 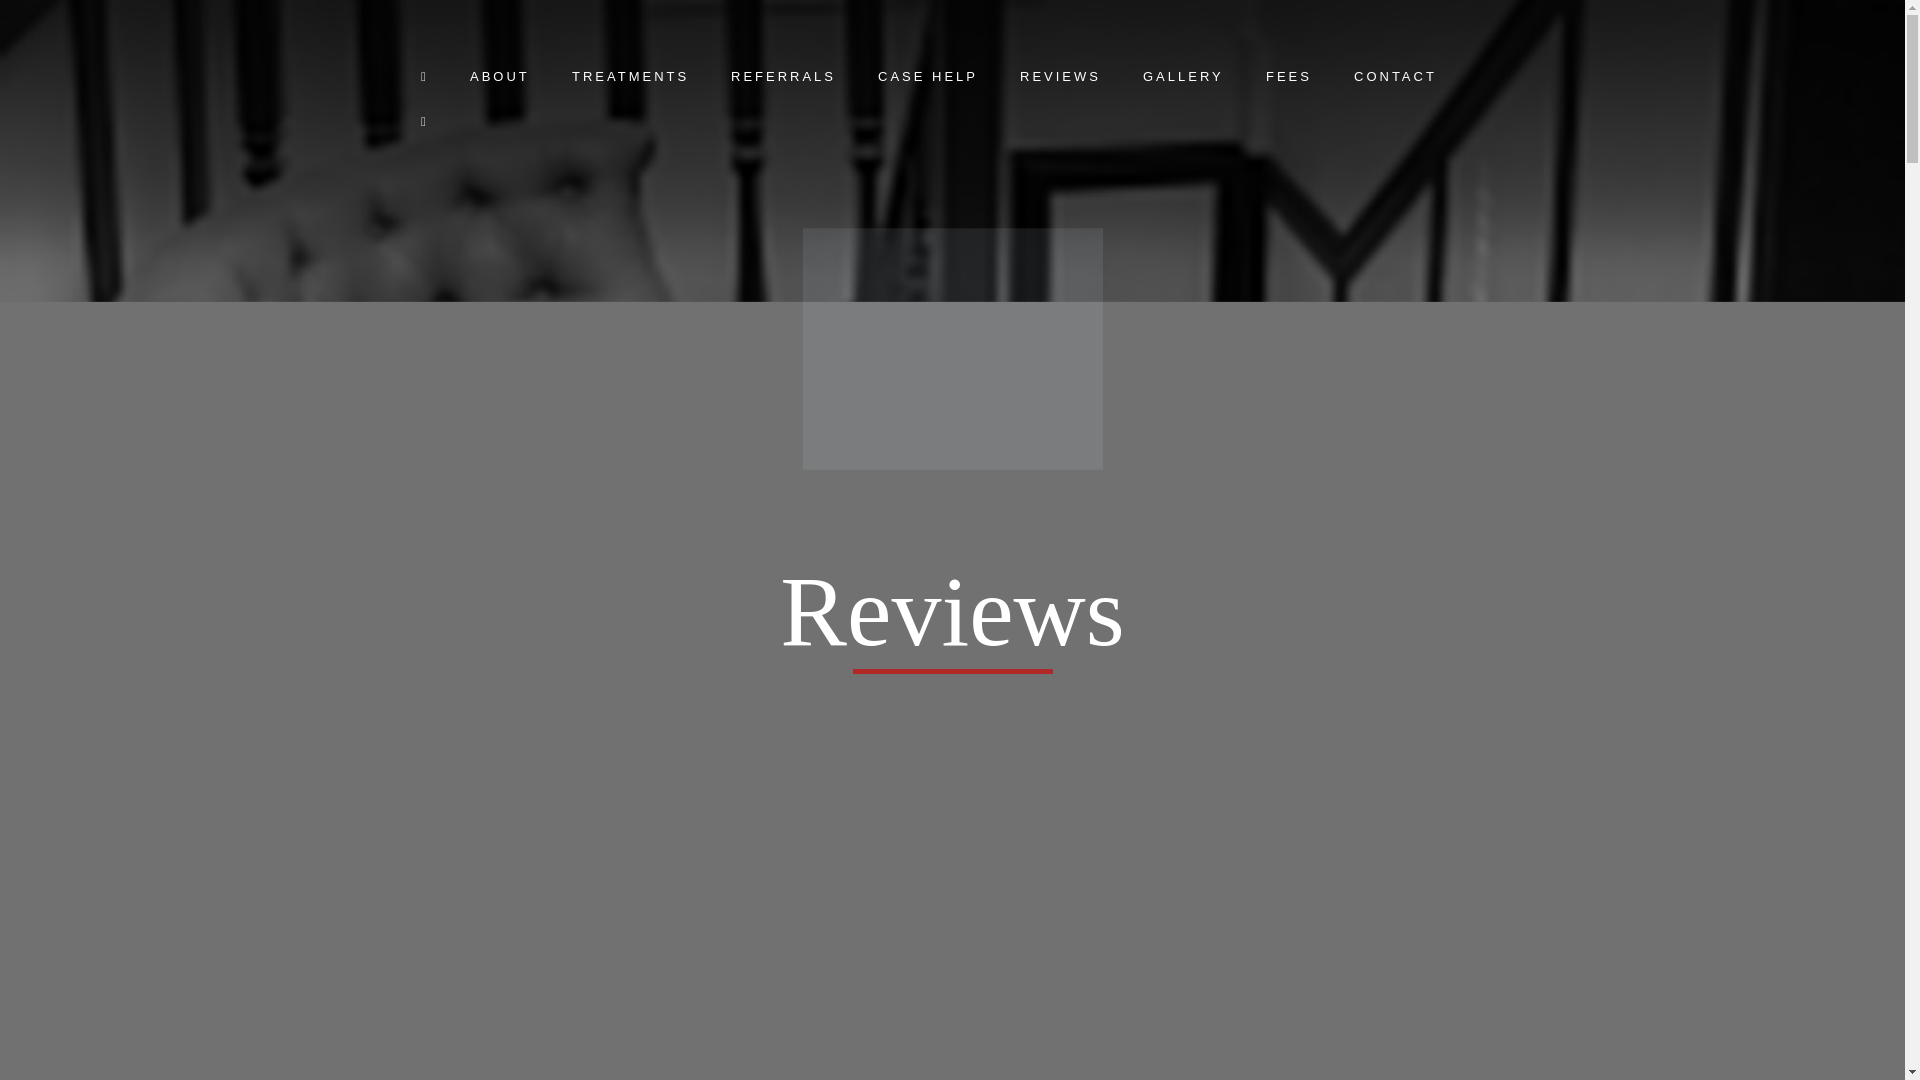 What do you see at coordinates (783, 80) in the screenshot?
I see `REFERRALS` at bounding box center [783, 80].